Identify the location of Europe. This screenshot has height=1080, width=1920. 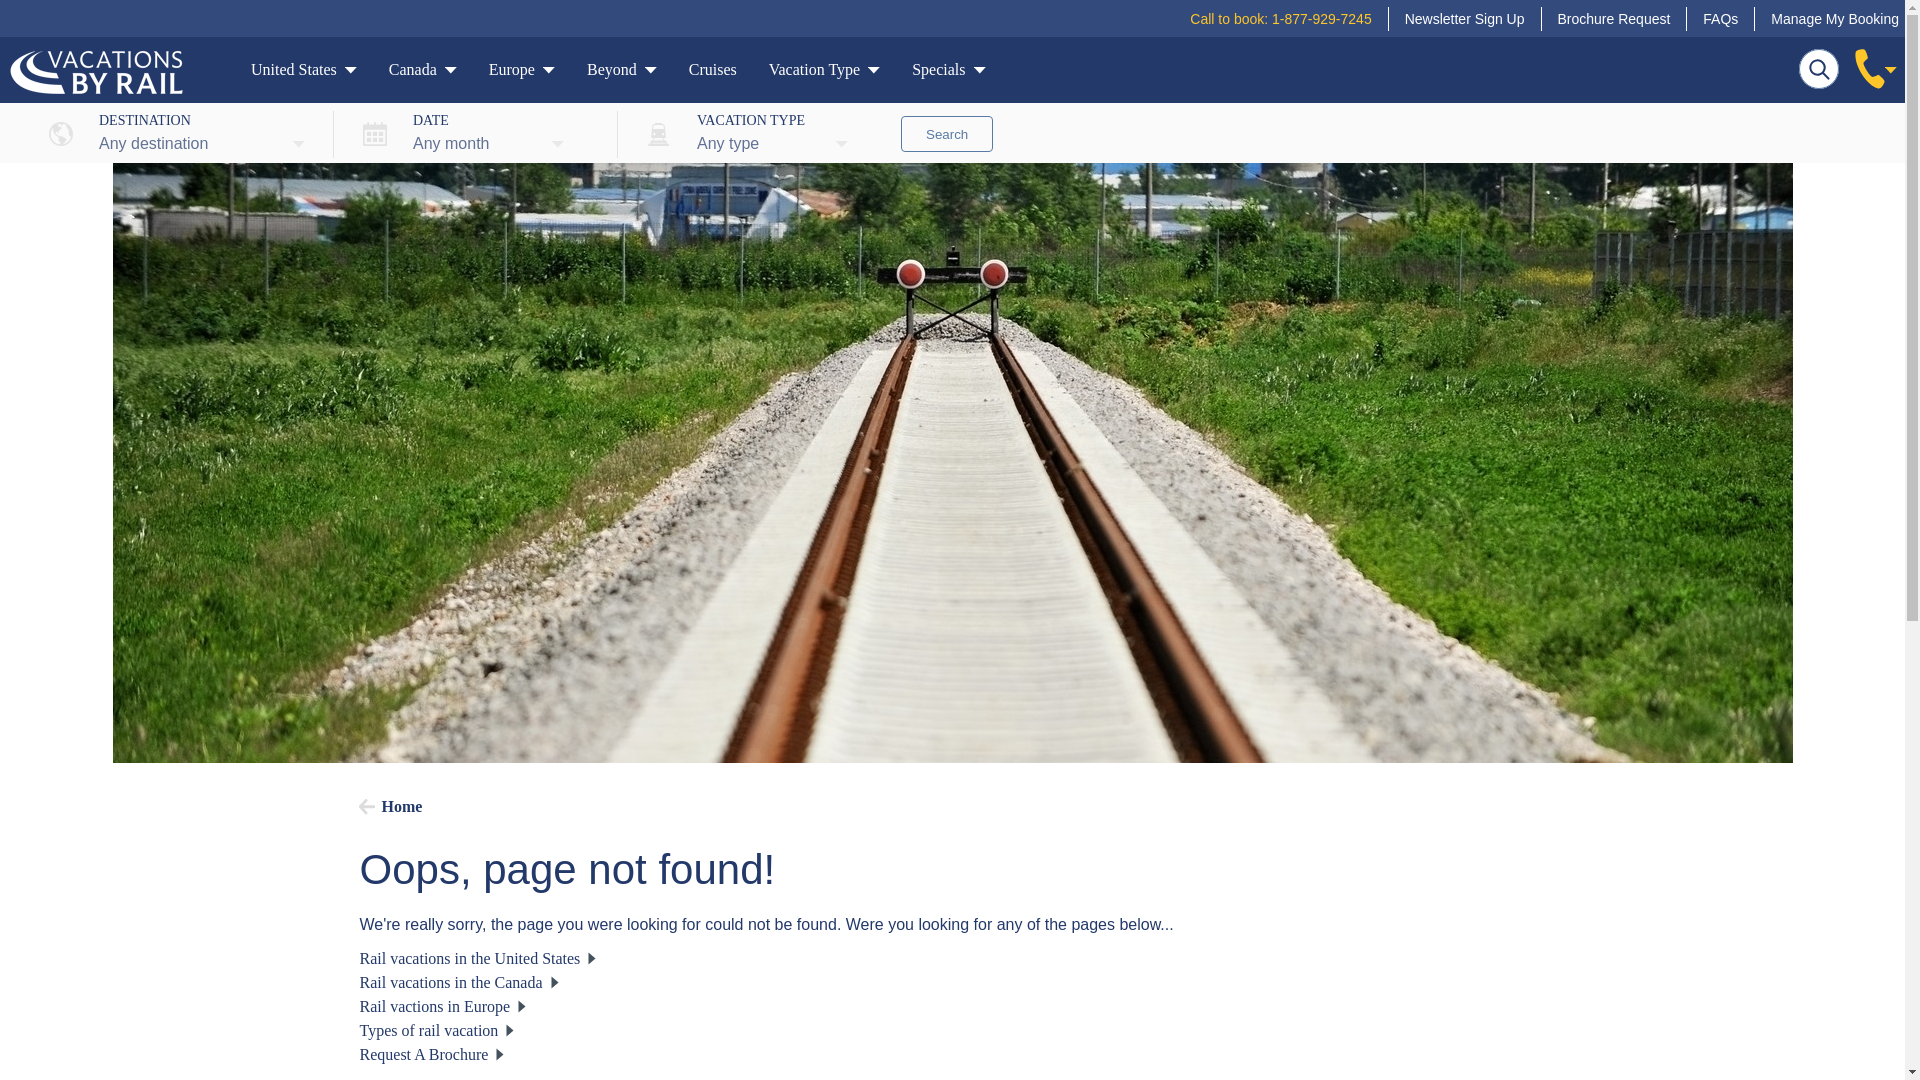
(522, 74).